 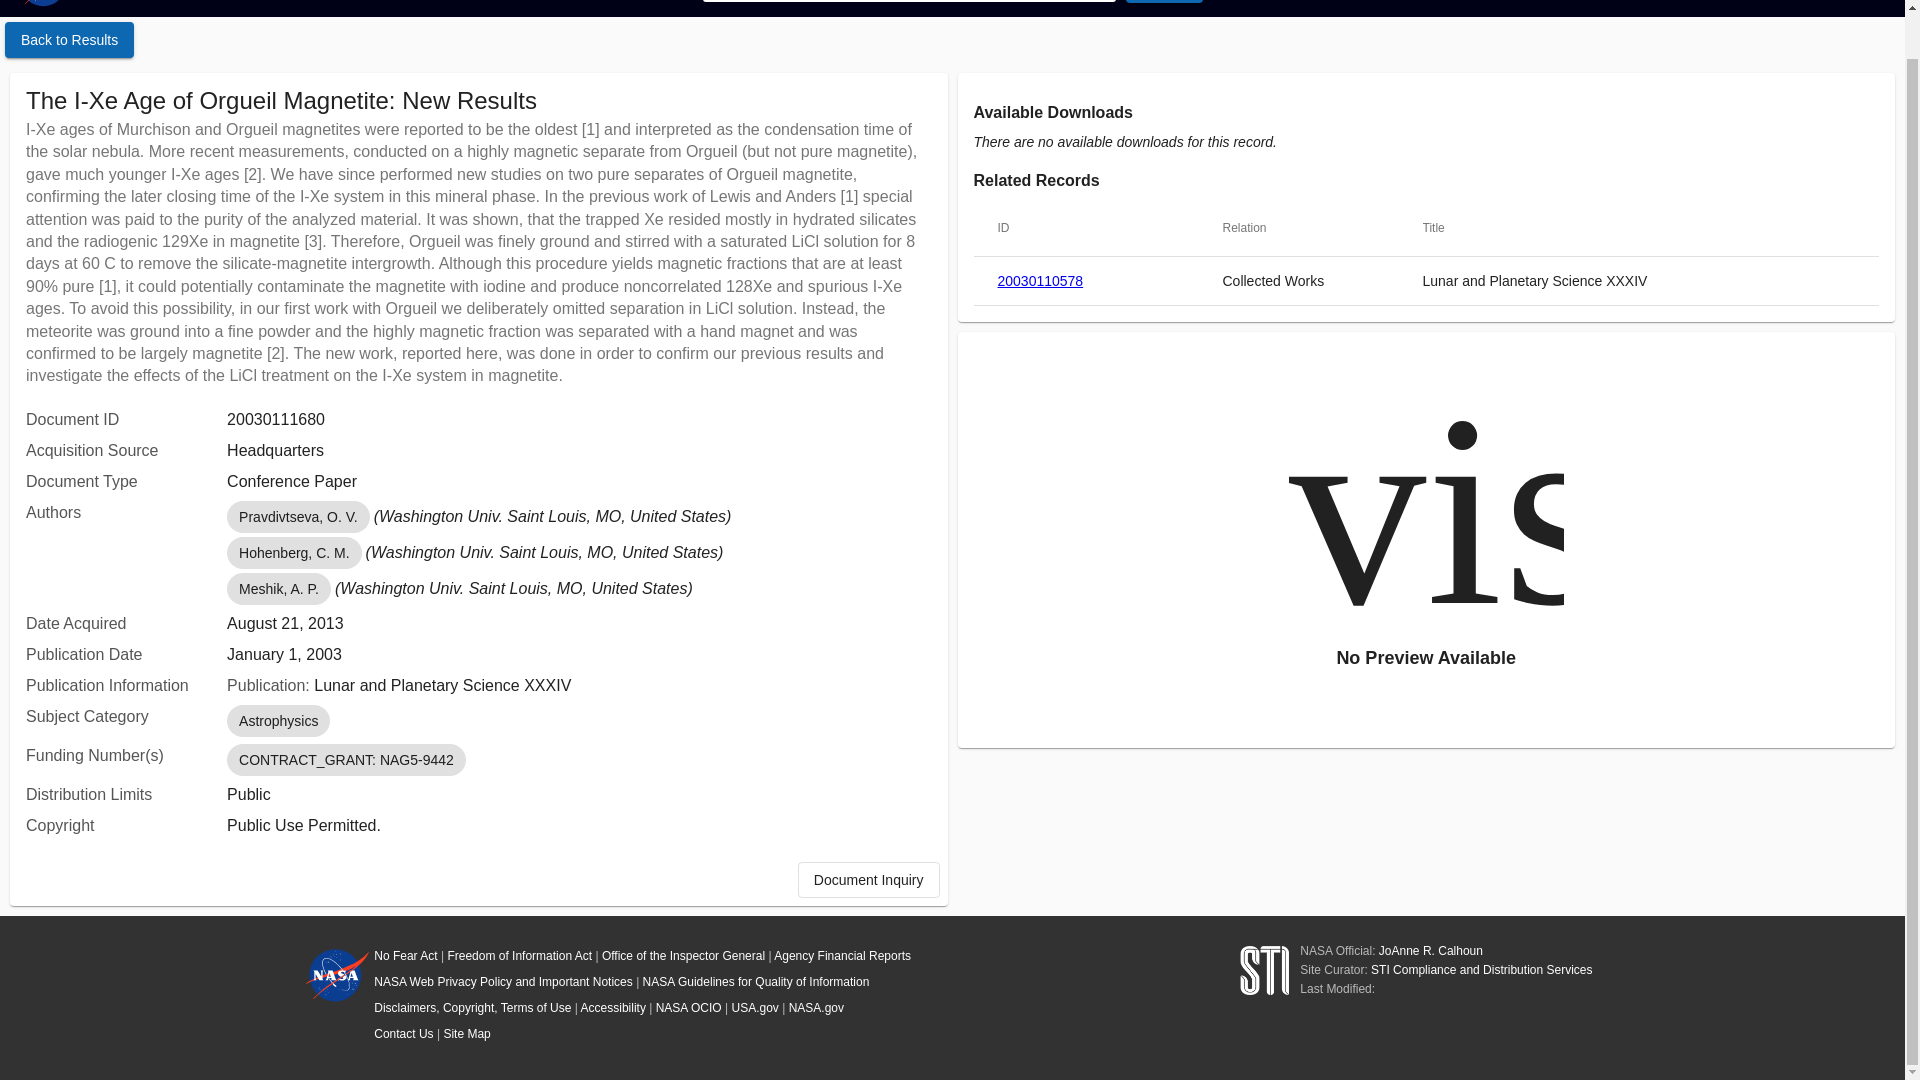 What do you see at coordinates (1790, 2) in the screenshot?
I see `Help` at bounding box center [1790, 2].